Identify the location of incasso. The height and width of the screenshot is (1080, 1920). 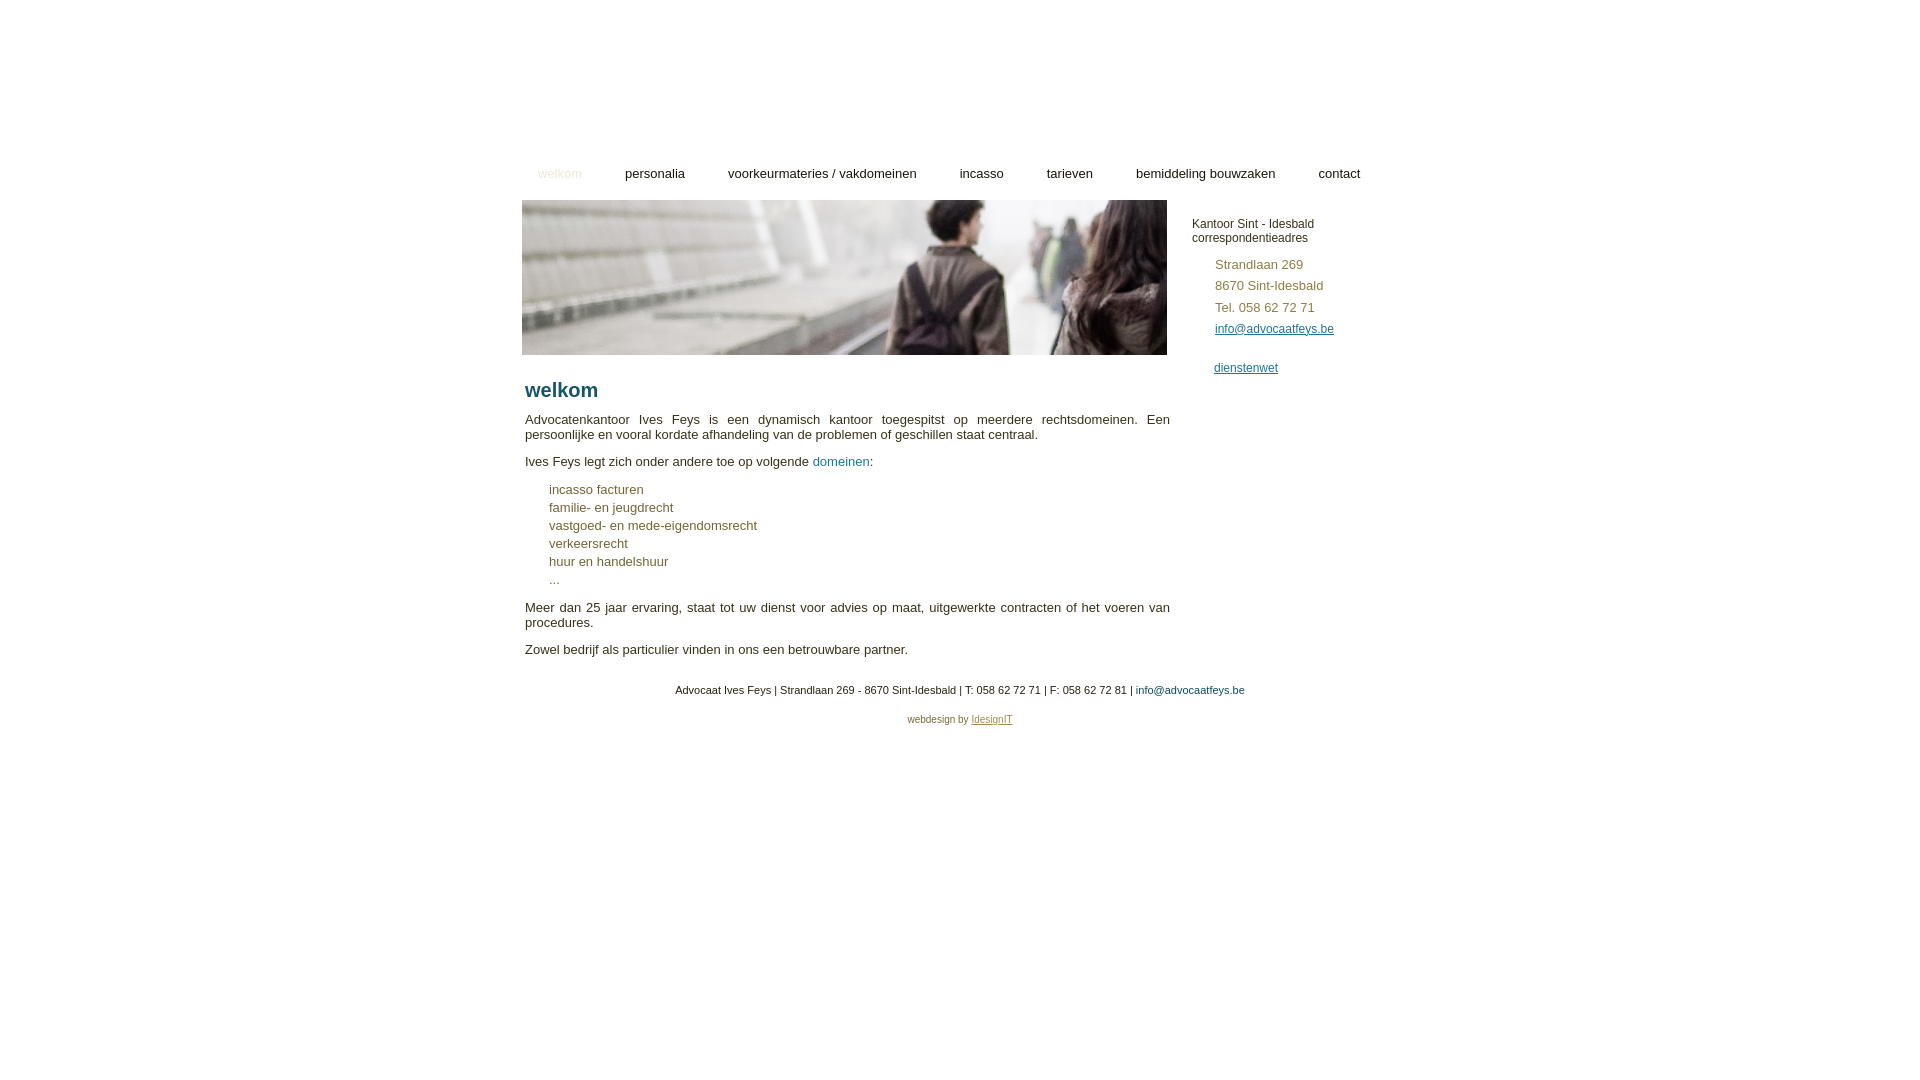
(982, 174).